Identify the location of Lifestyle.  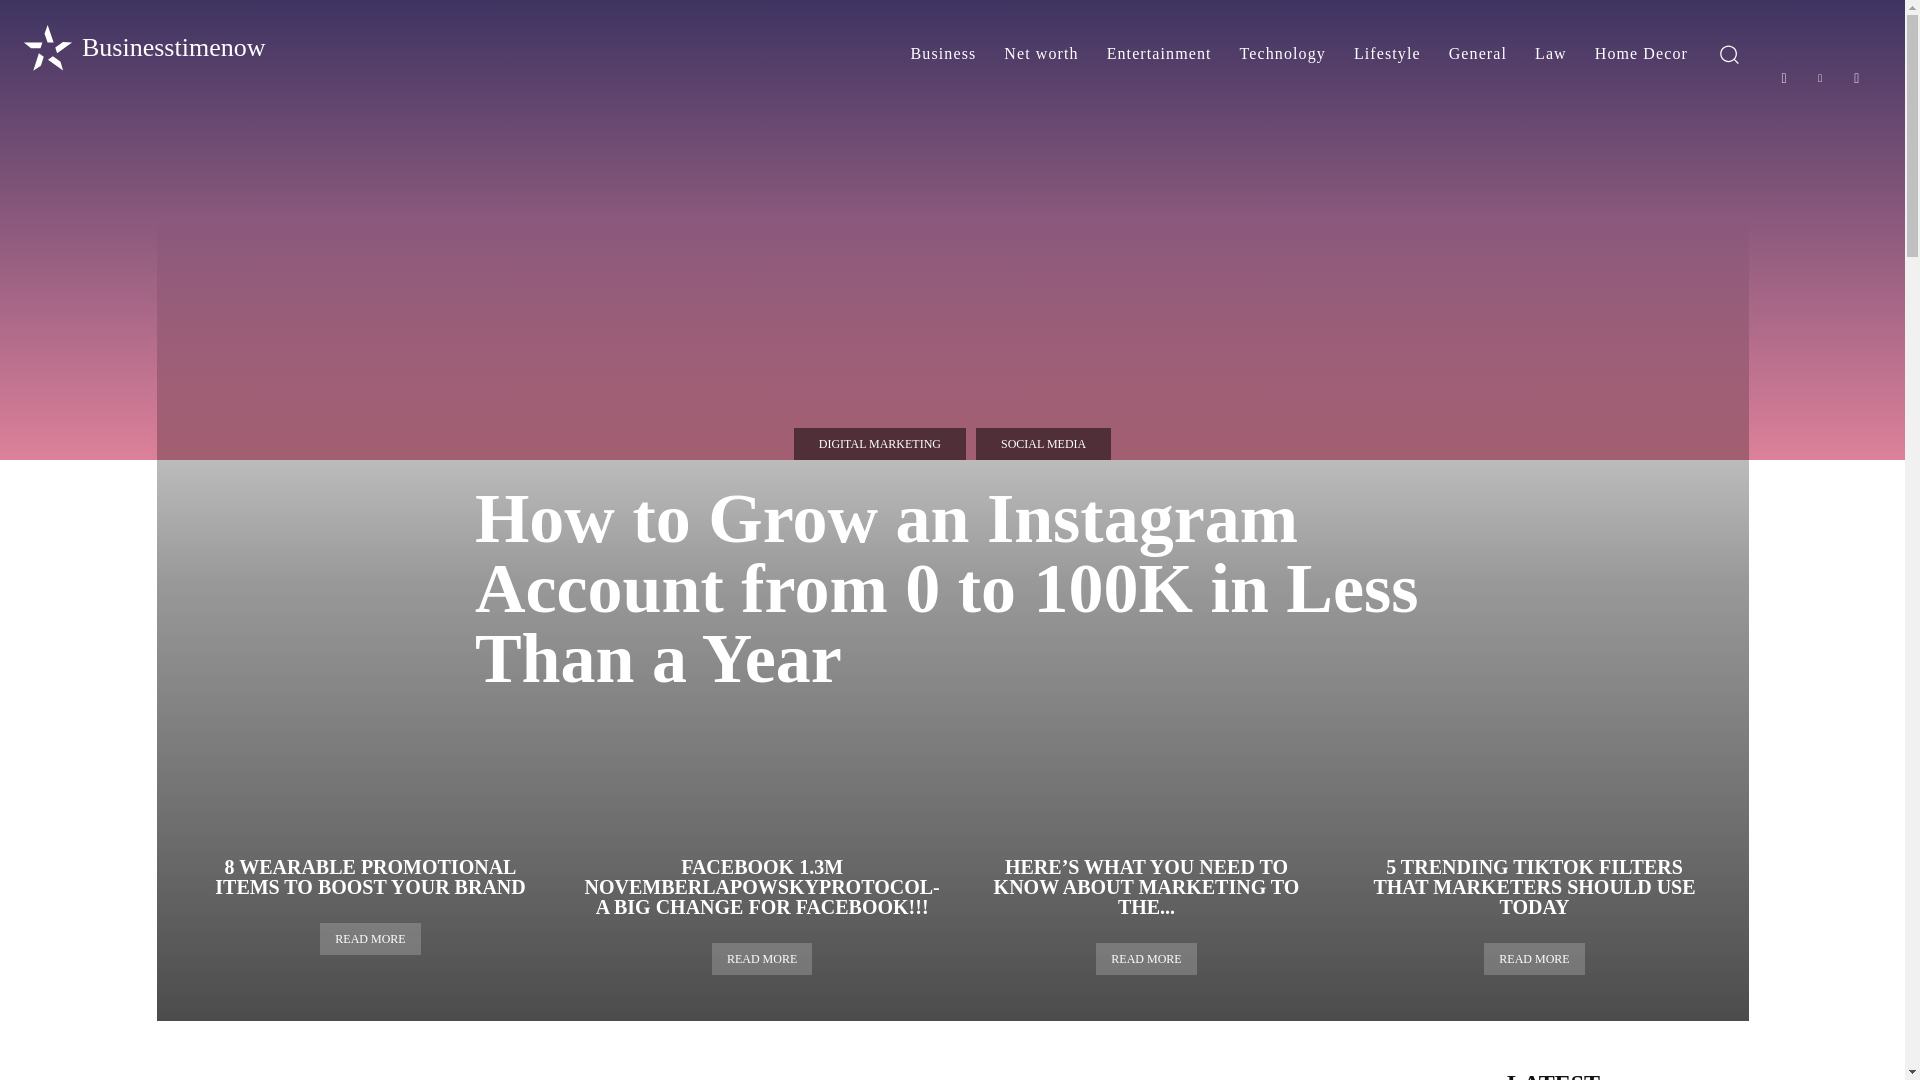
(1387, 54).